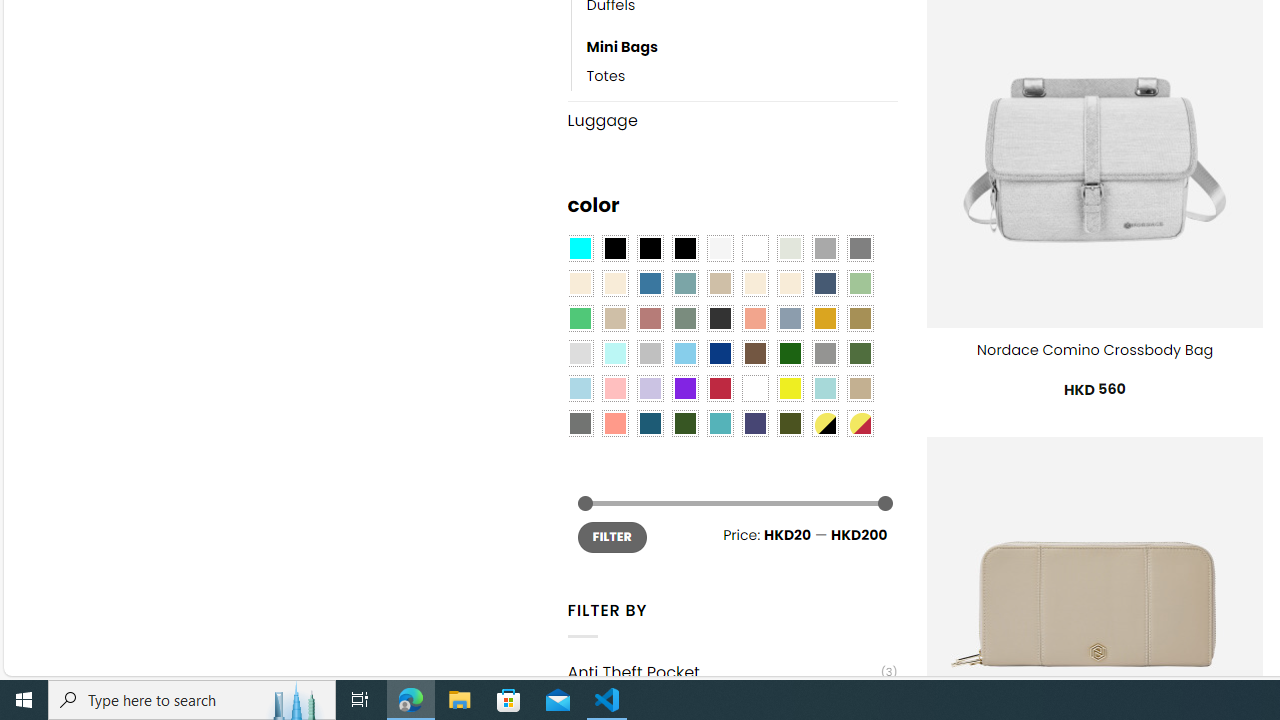 The image size is (1280, 720). I want to click on Pink, so click(614, 388).